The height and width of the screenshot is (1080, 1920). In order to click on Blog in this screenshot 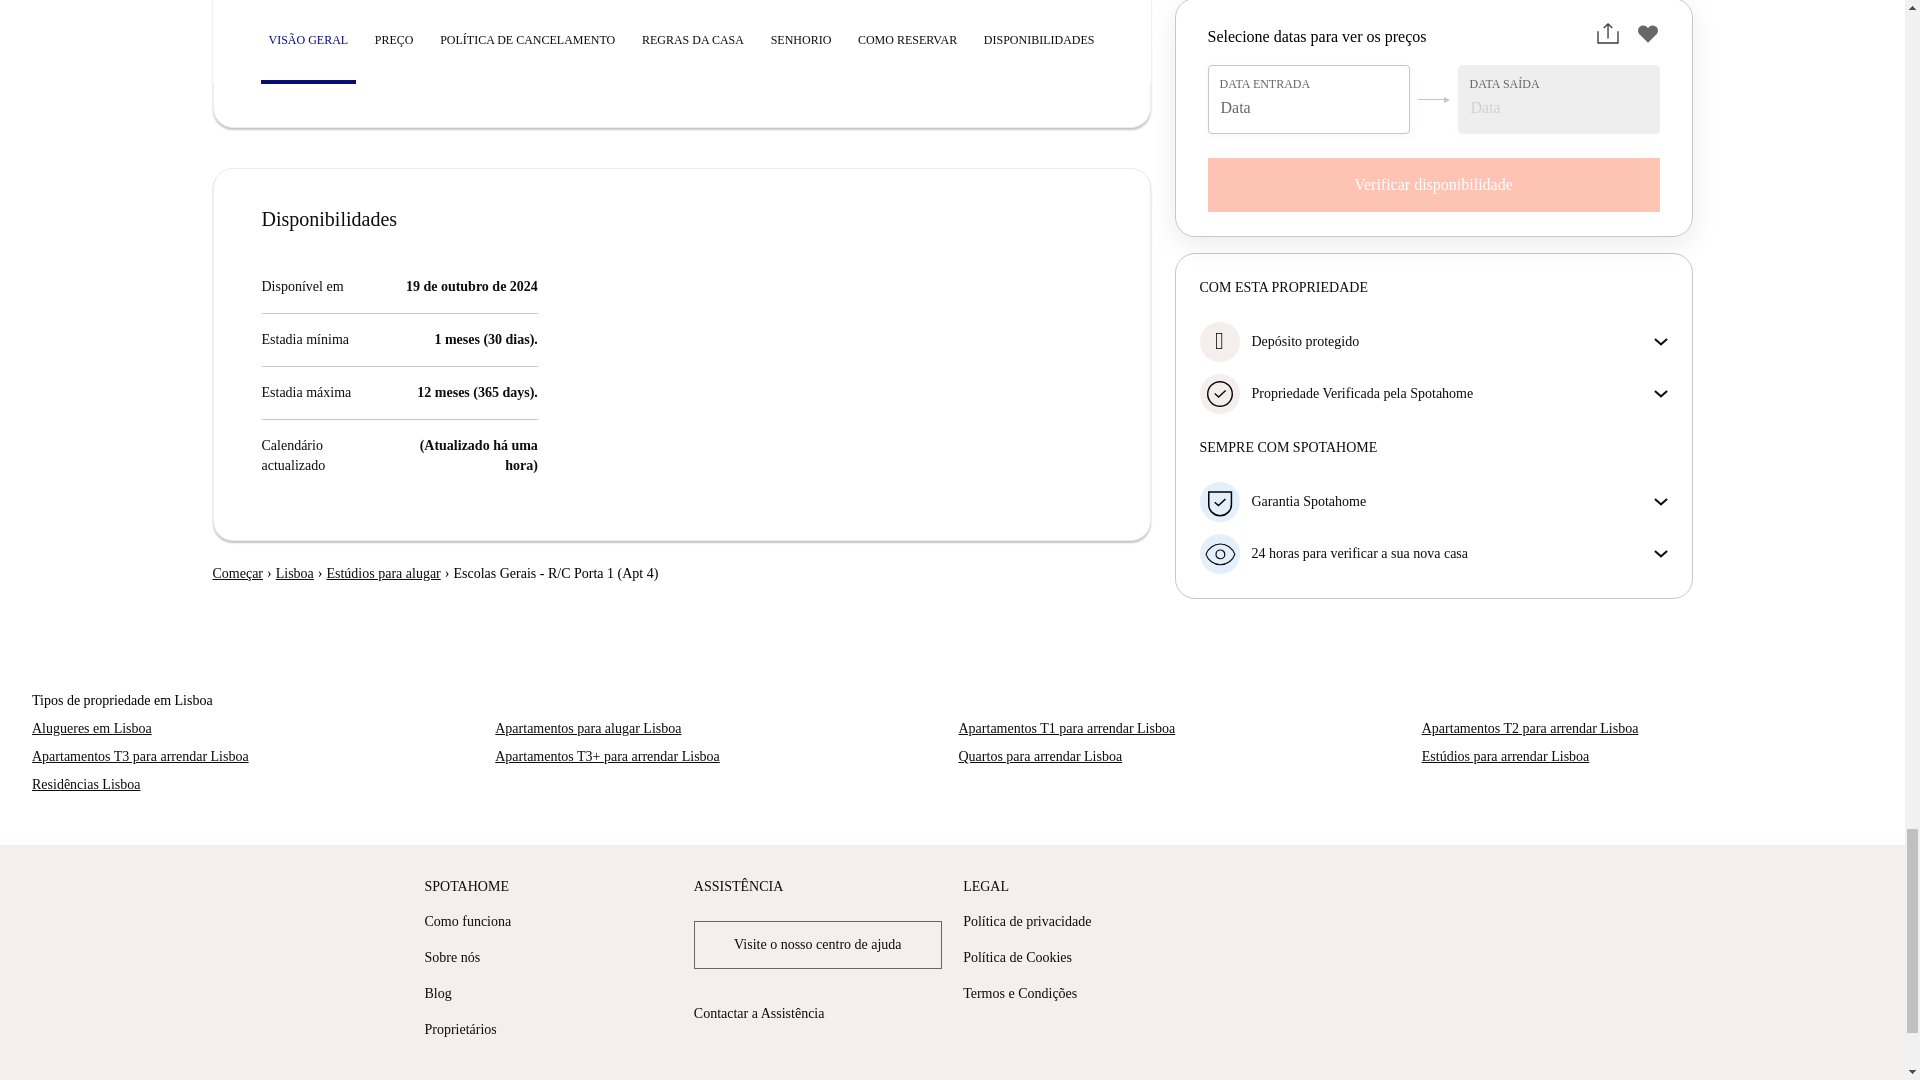, I will do `click(438, 994)`.